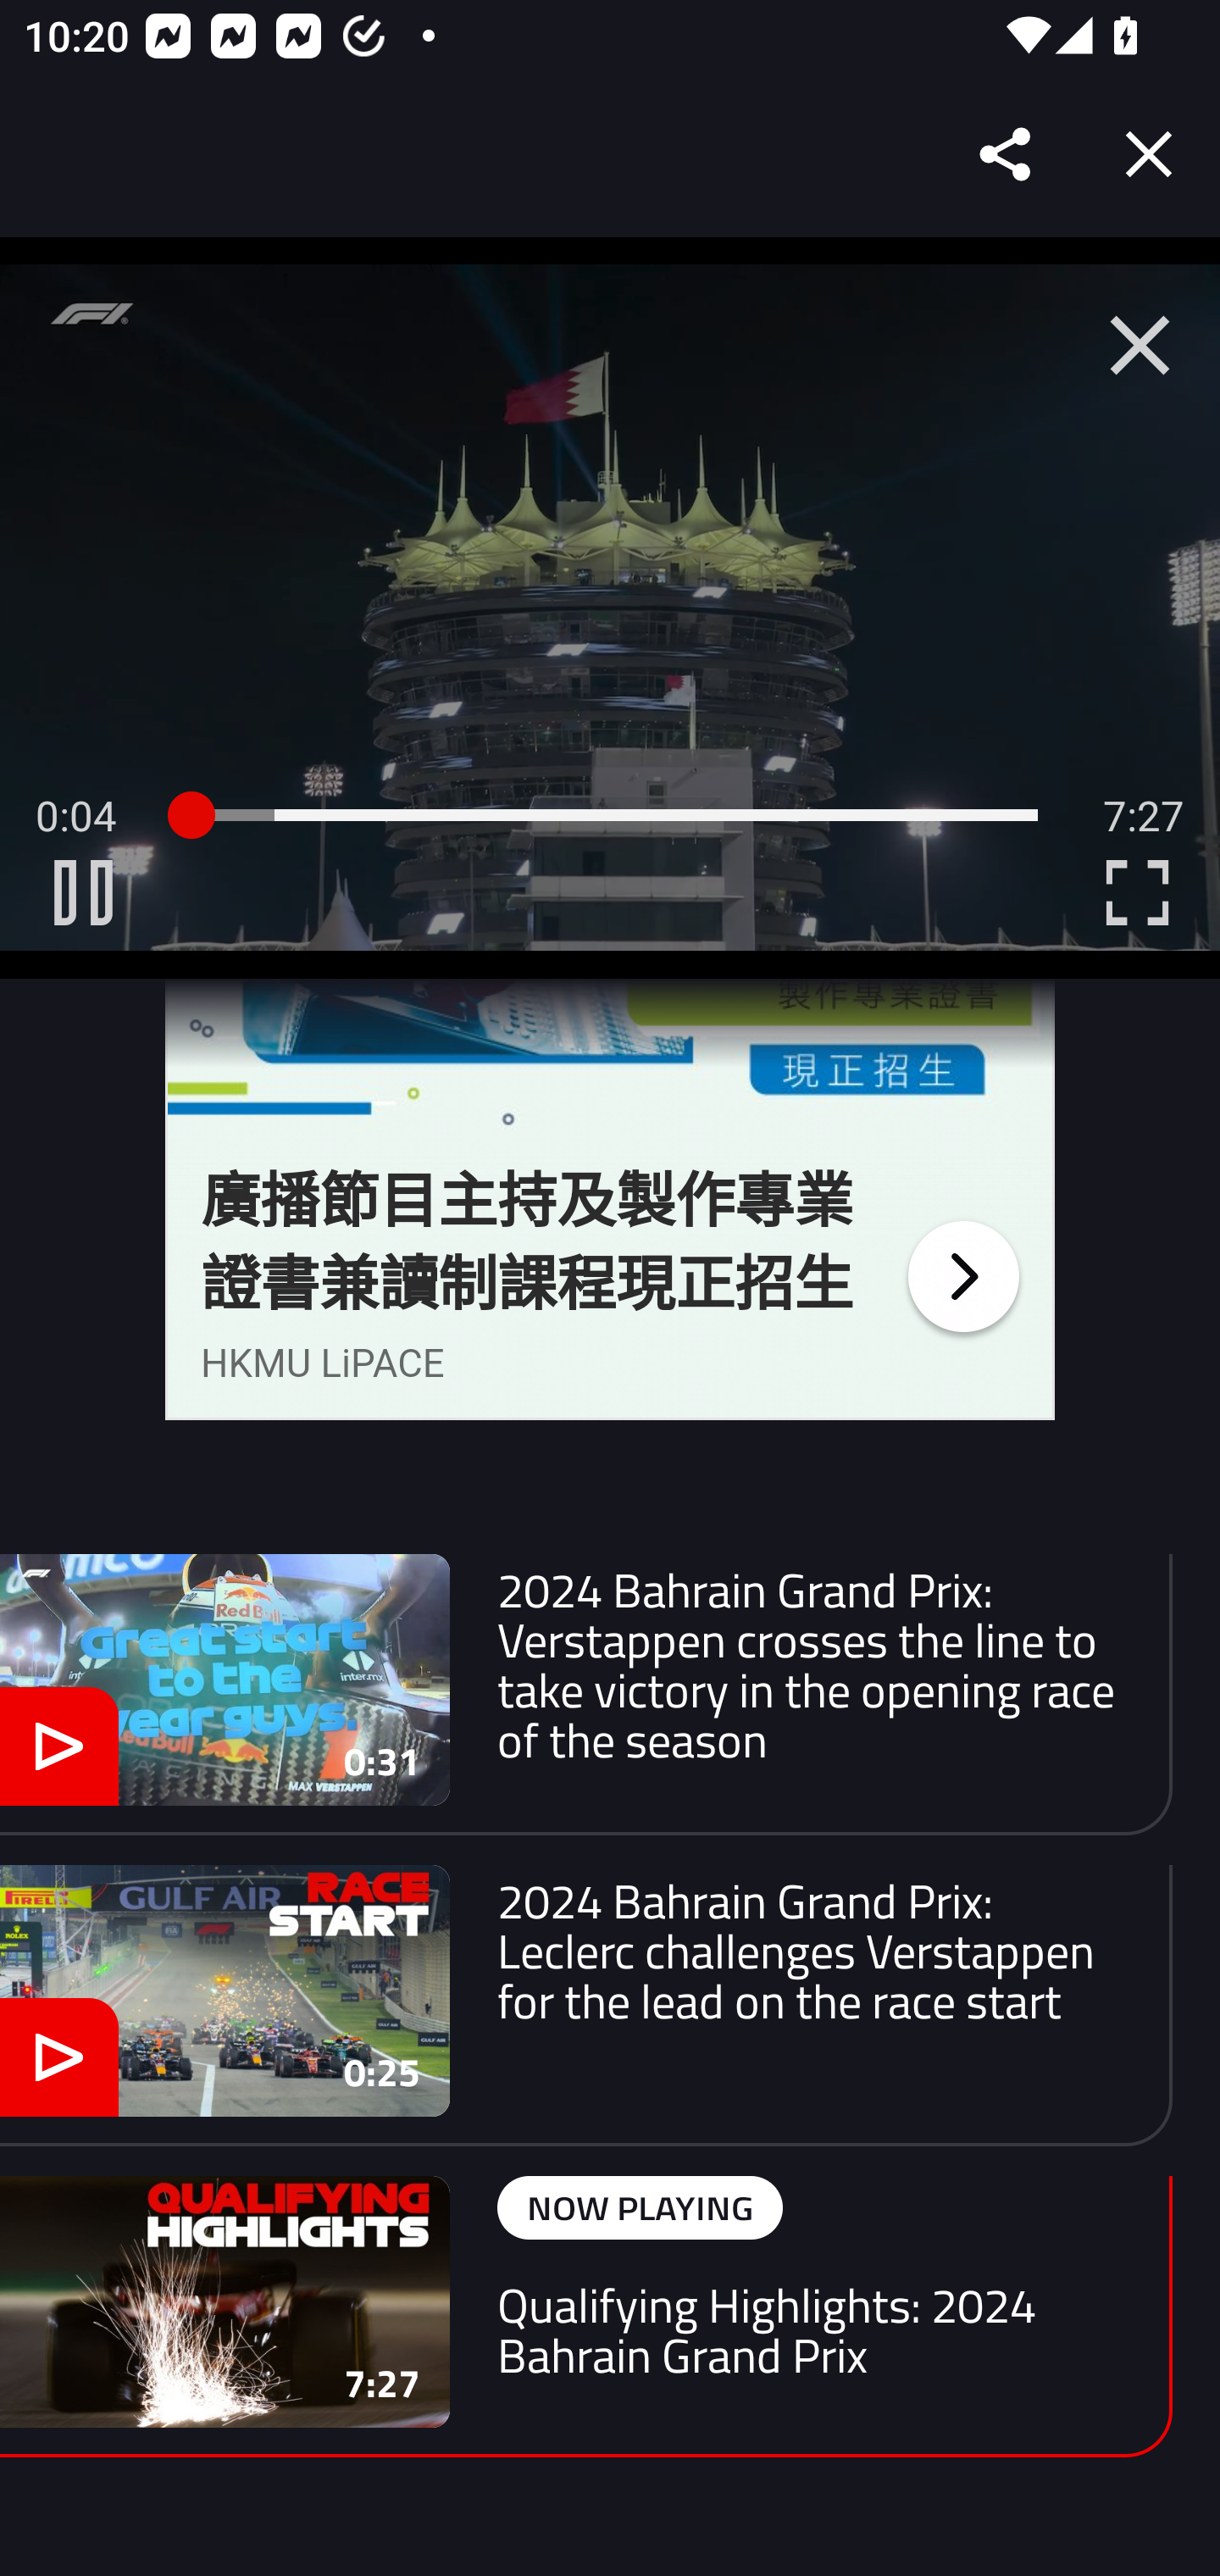 The width and height of the screenshot is (1220, 2576). I want to click on B Pause, so click(83, 892).